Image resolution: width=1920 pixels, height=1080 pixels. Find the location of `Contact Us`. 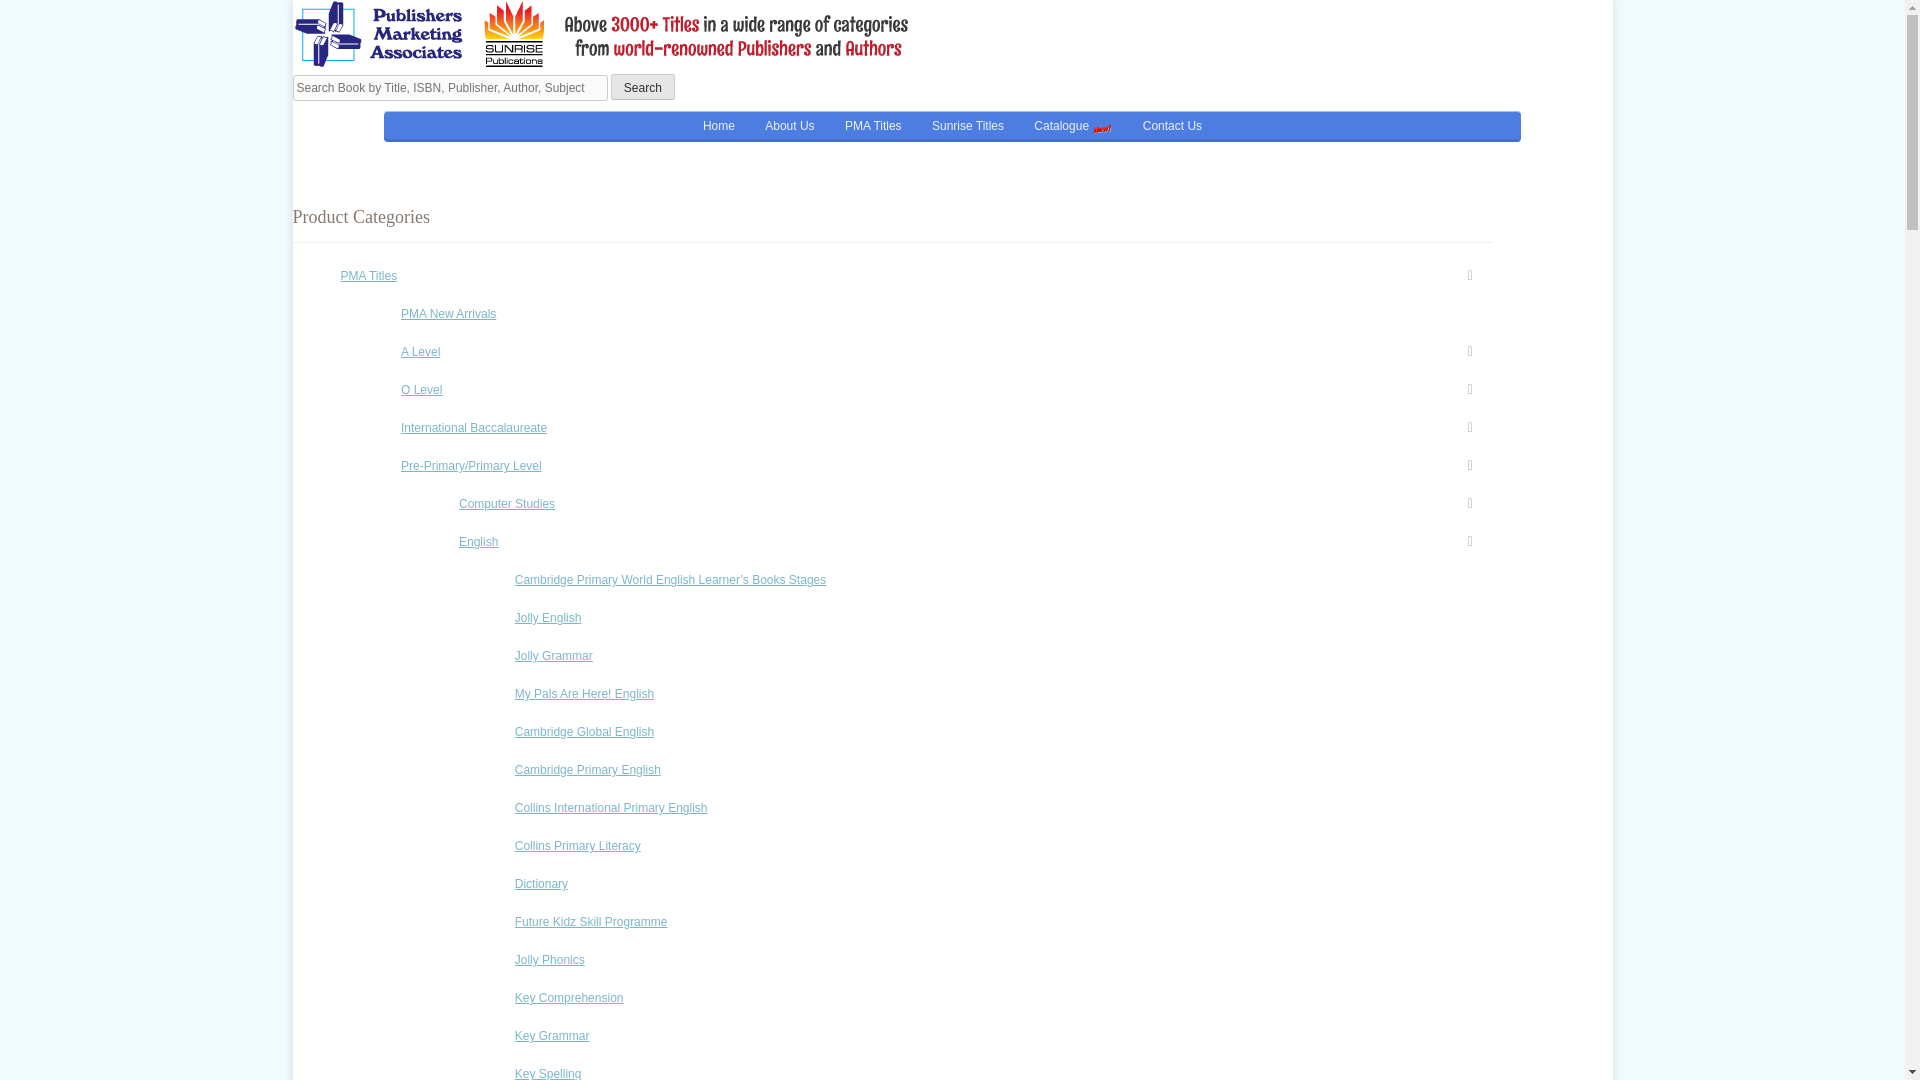

Contact Us is located at coordinates (1172, 126).